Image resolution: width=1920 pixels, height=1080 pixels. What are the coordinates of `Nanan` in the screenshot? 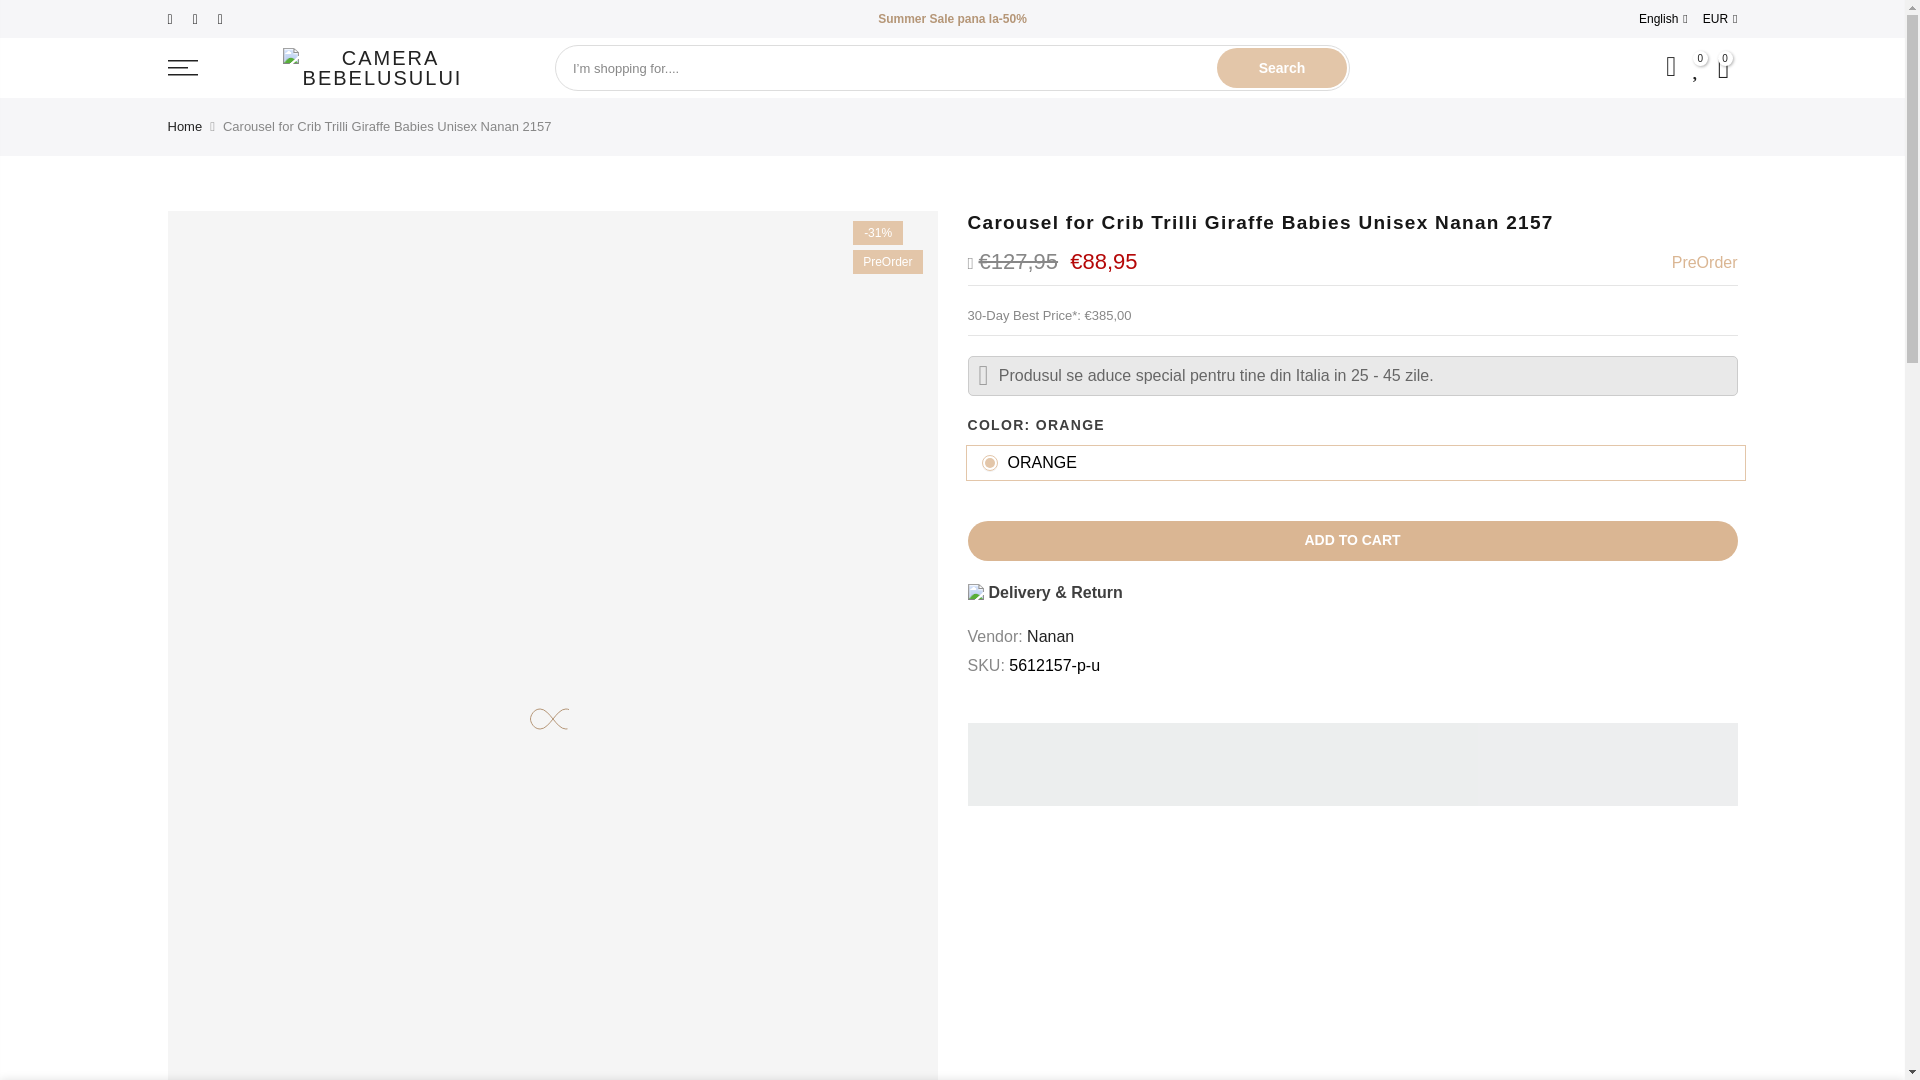 It's located at (1050, 636).